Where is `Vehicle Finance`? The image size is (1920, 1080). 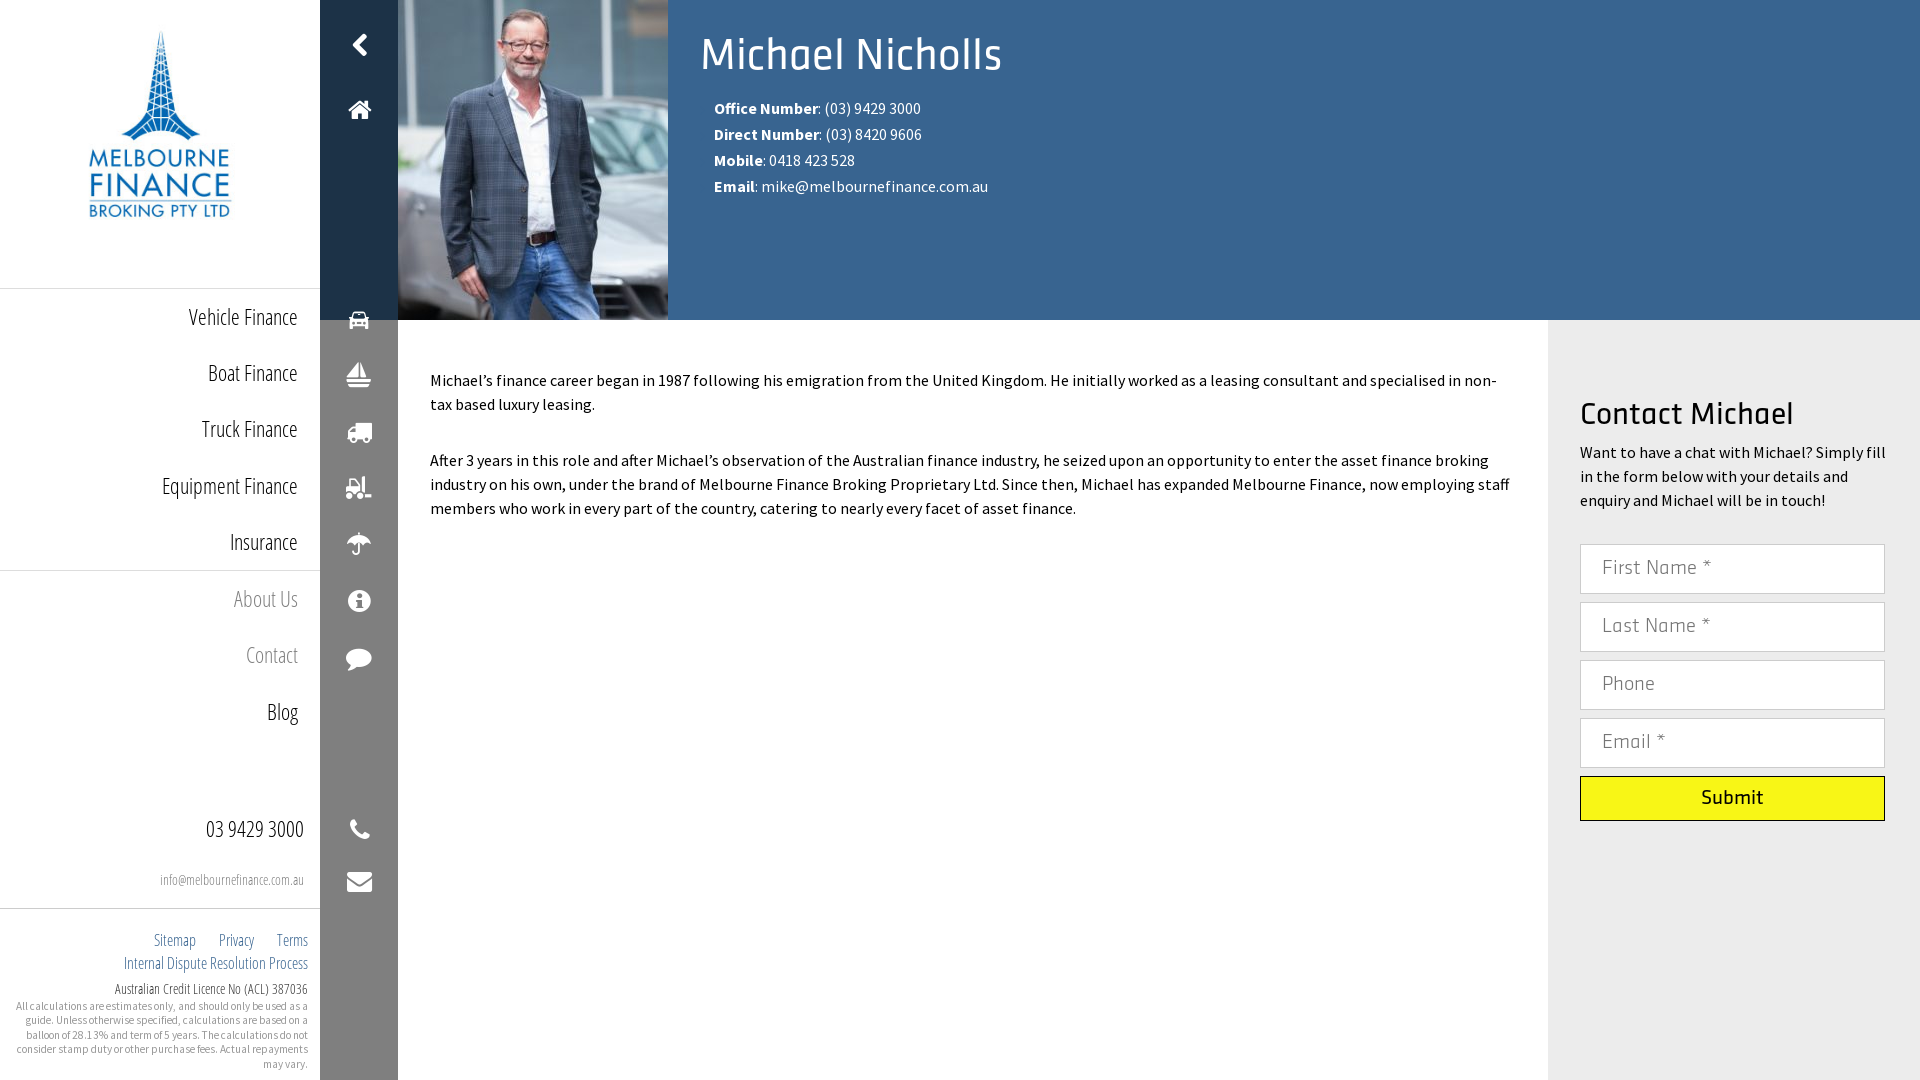 Vehicle Finance is located at coordinates (160, 316).